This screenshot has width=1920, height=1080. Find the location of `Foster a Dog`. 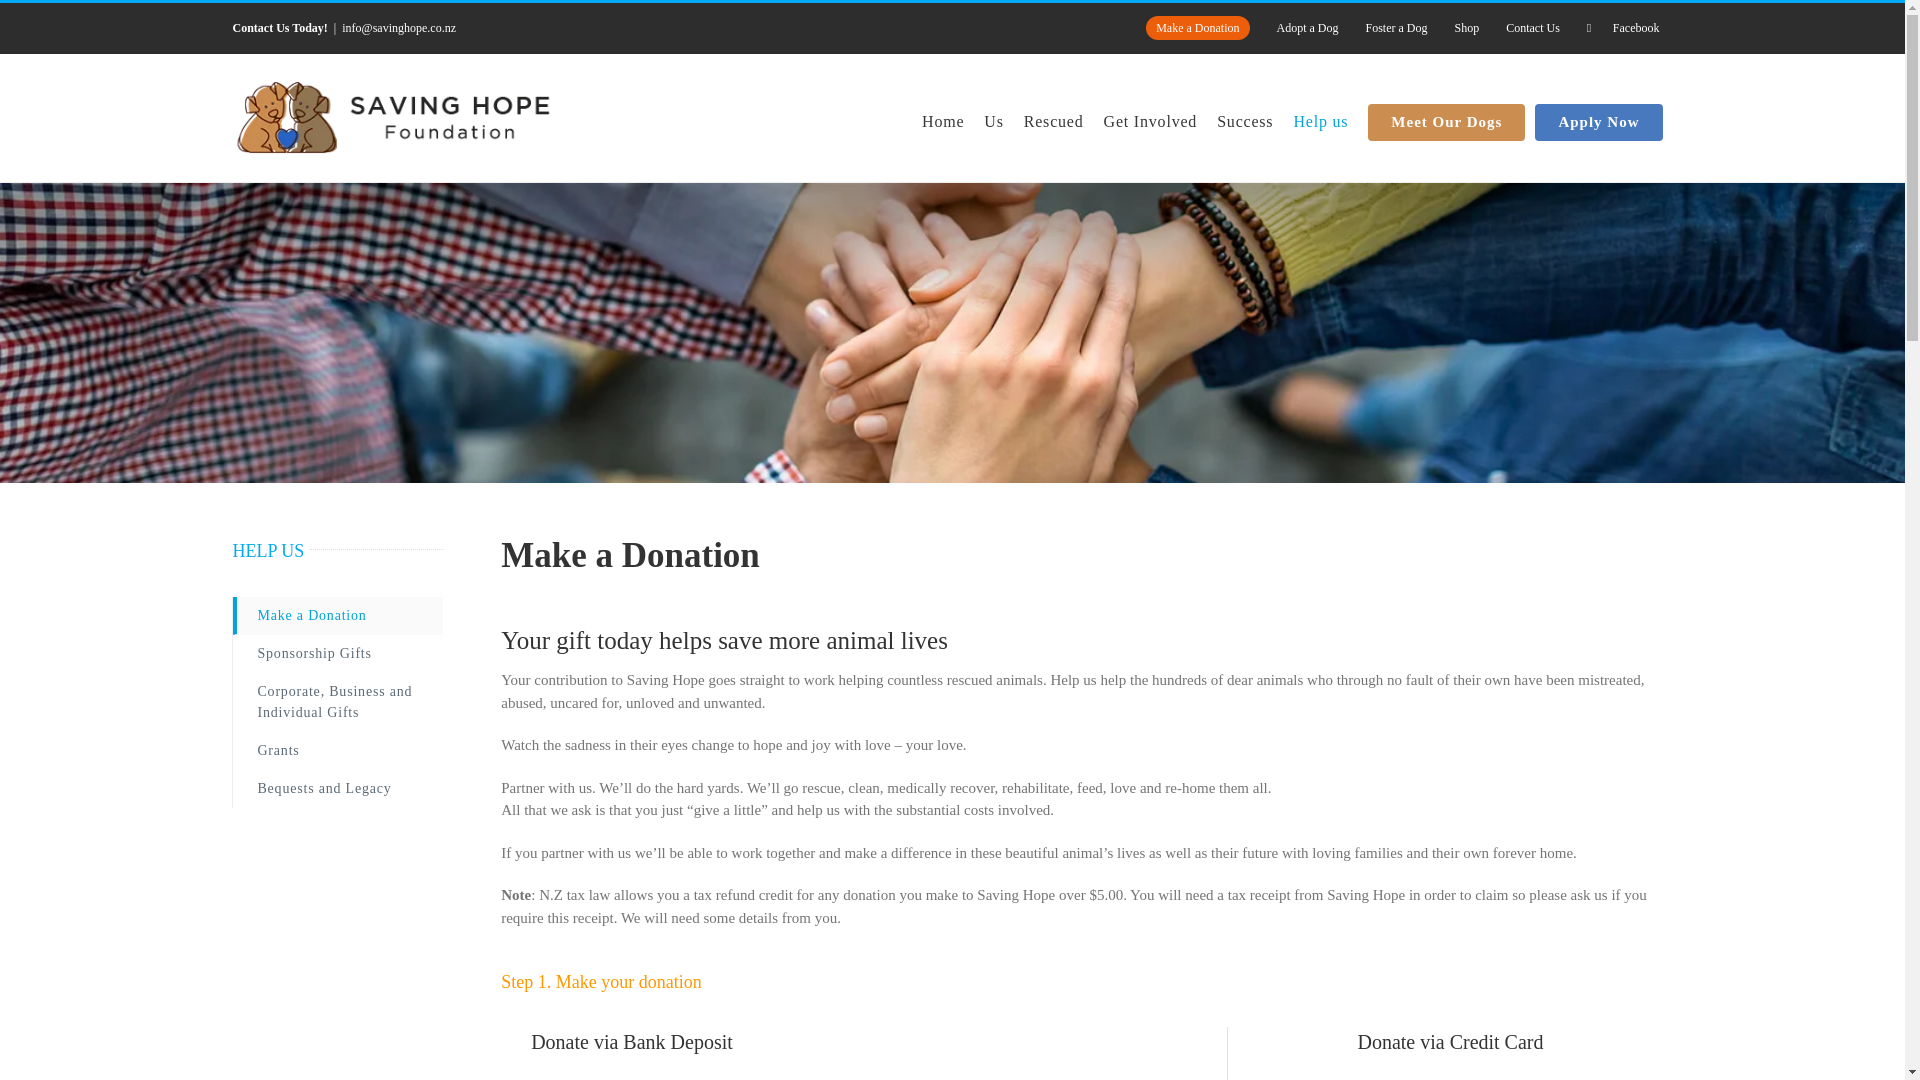

Foster a Dog is located at coordinates (1396, 28).